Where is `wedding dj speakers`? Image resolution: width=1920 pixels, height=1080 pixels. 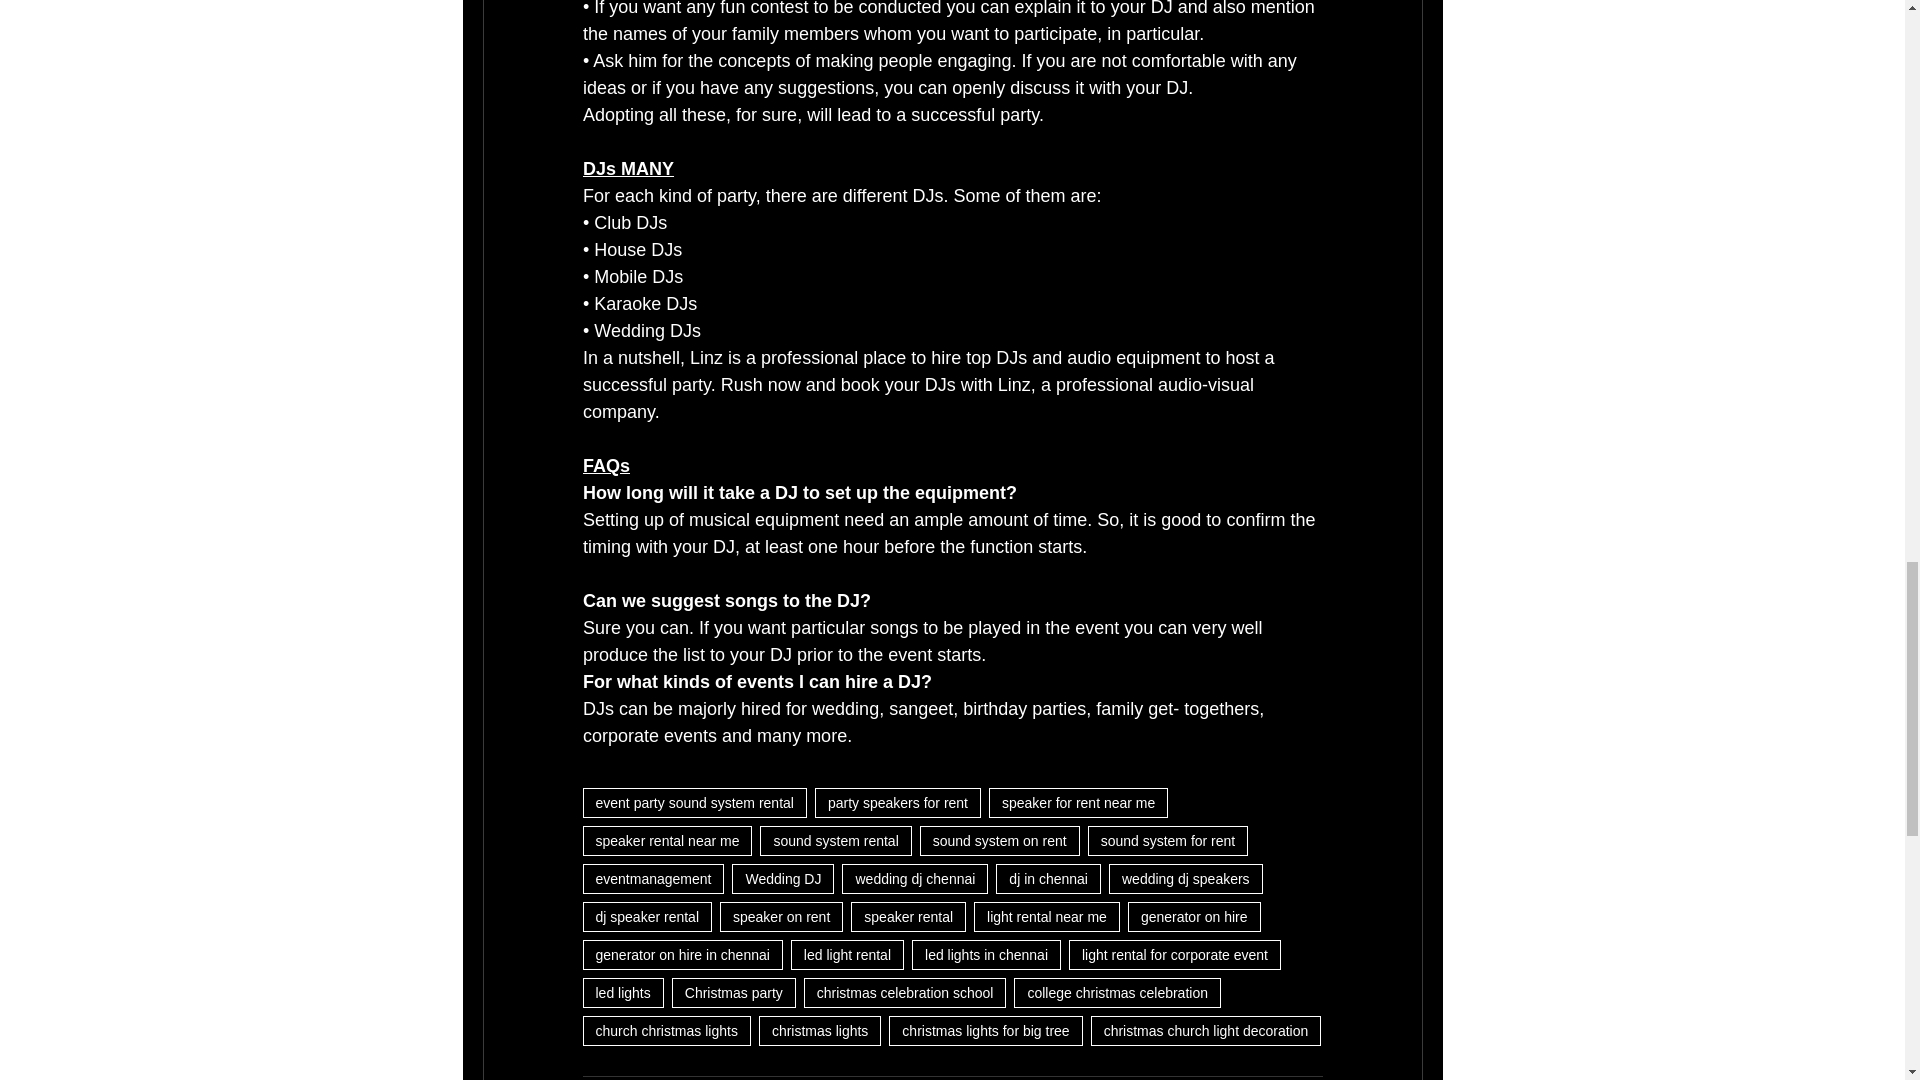 wedding dj speakers is located at coordinates (1186, 879).